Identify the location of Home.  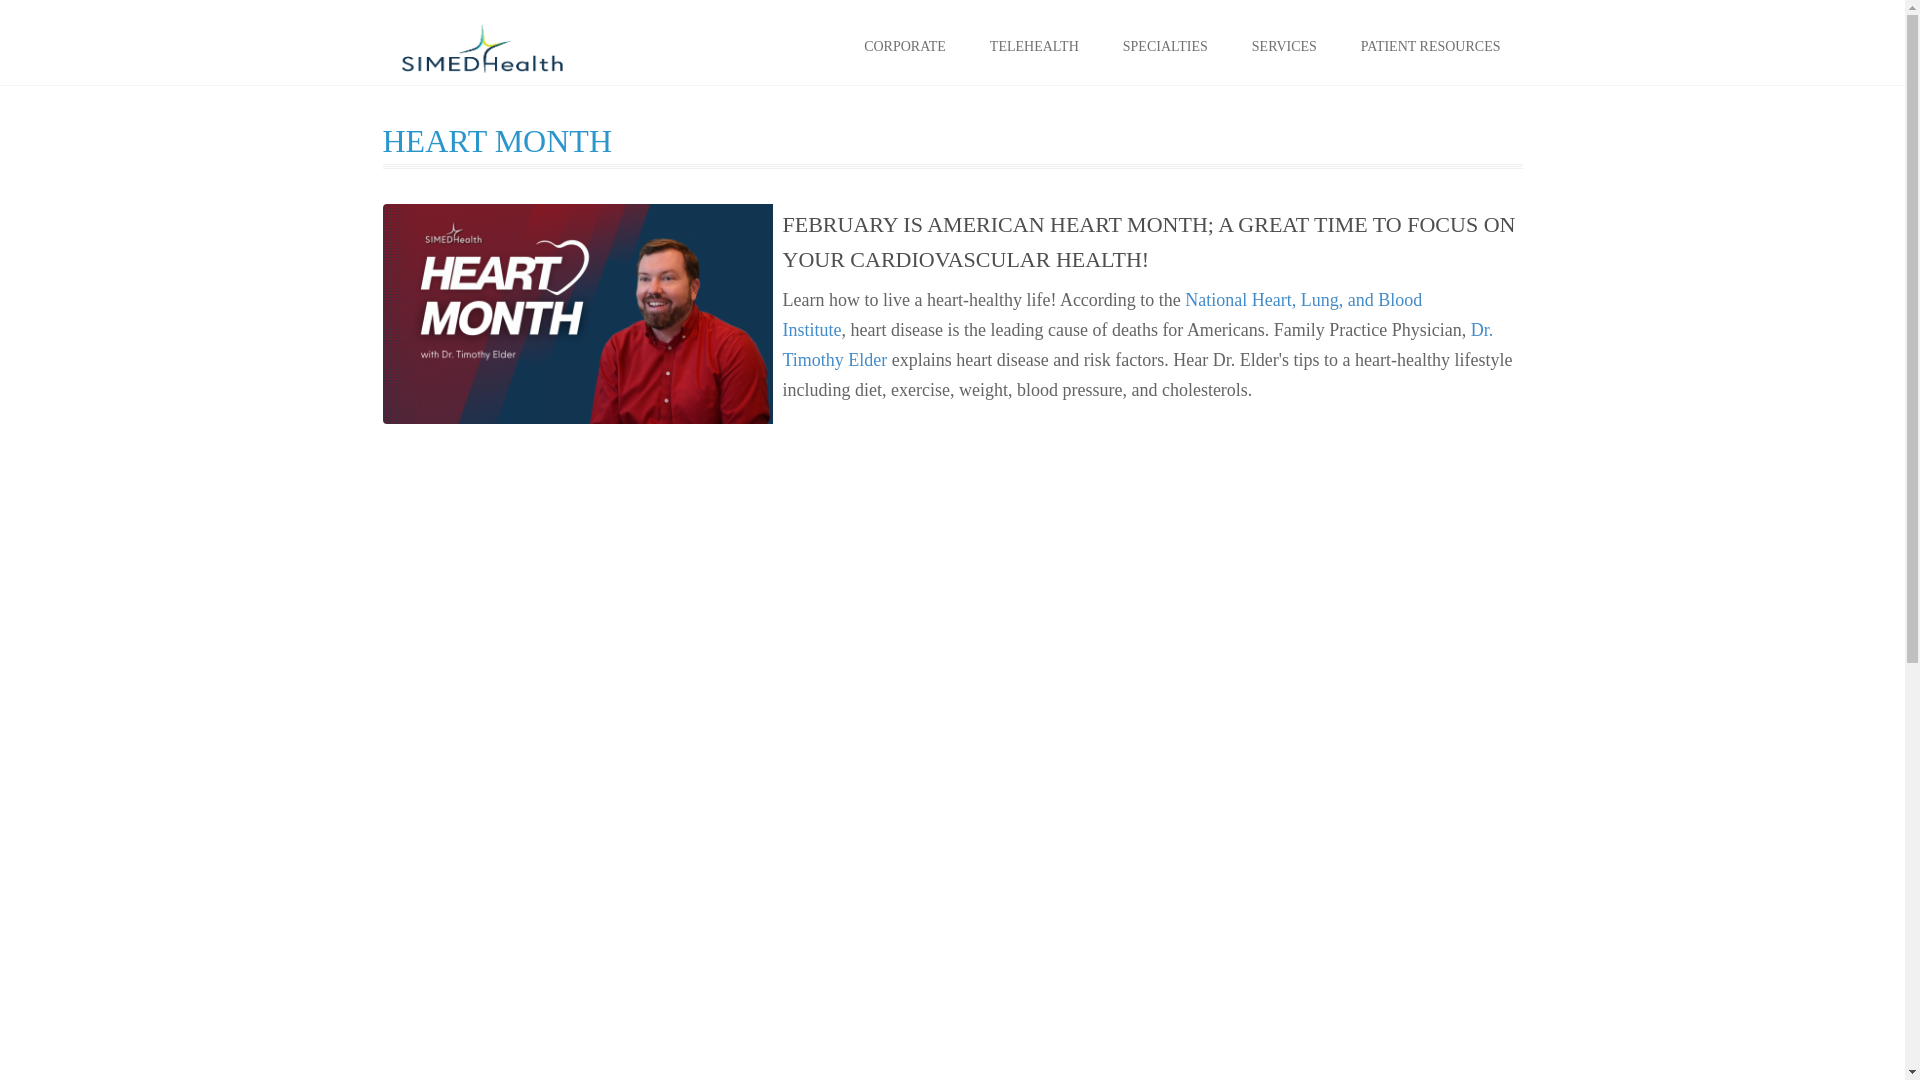
(482, 48).